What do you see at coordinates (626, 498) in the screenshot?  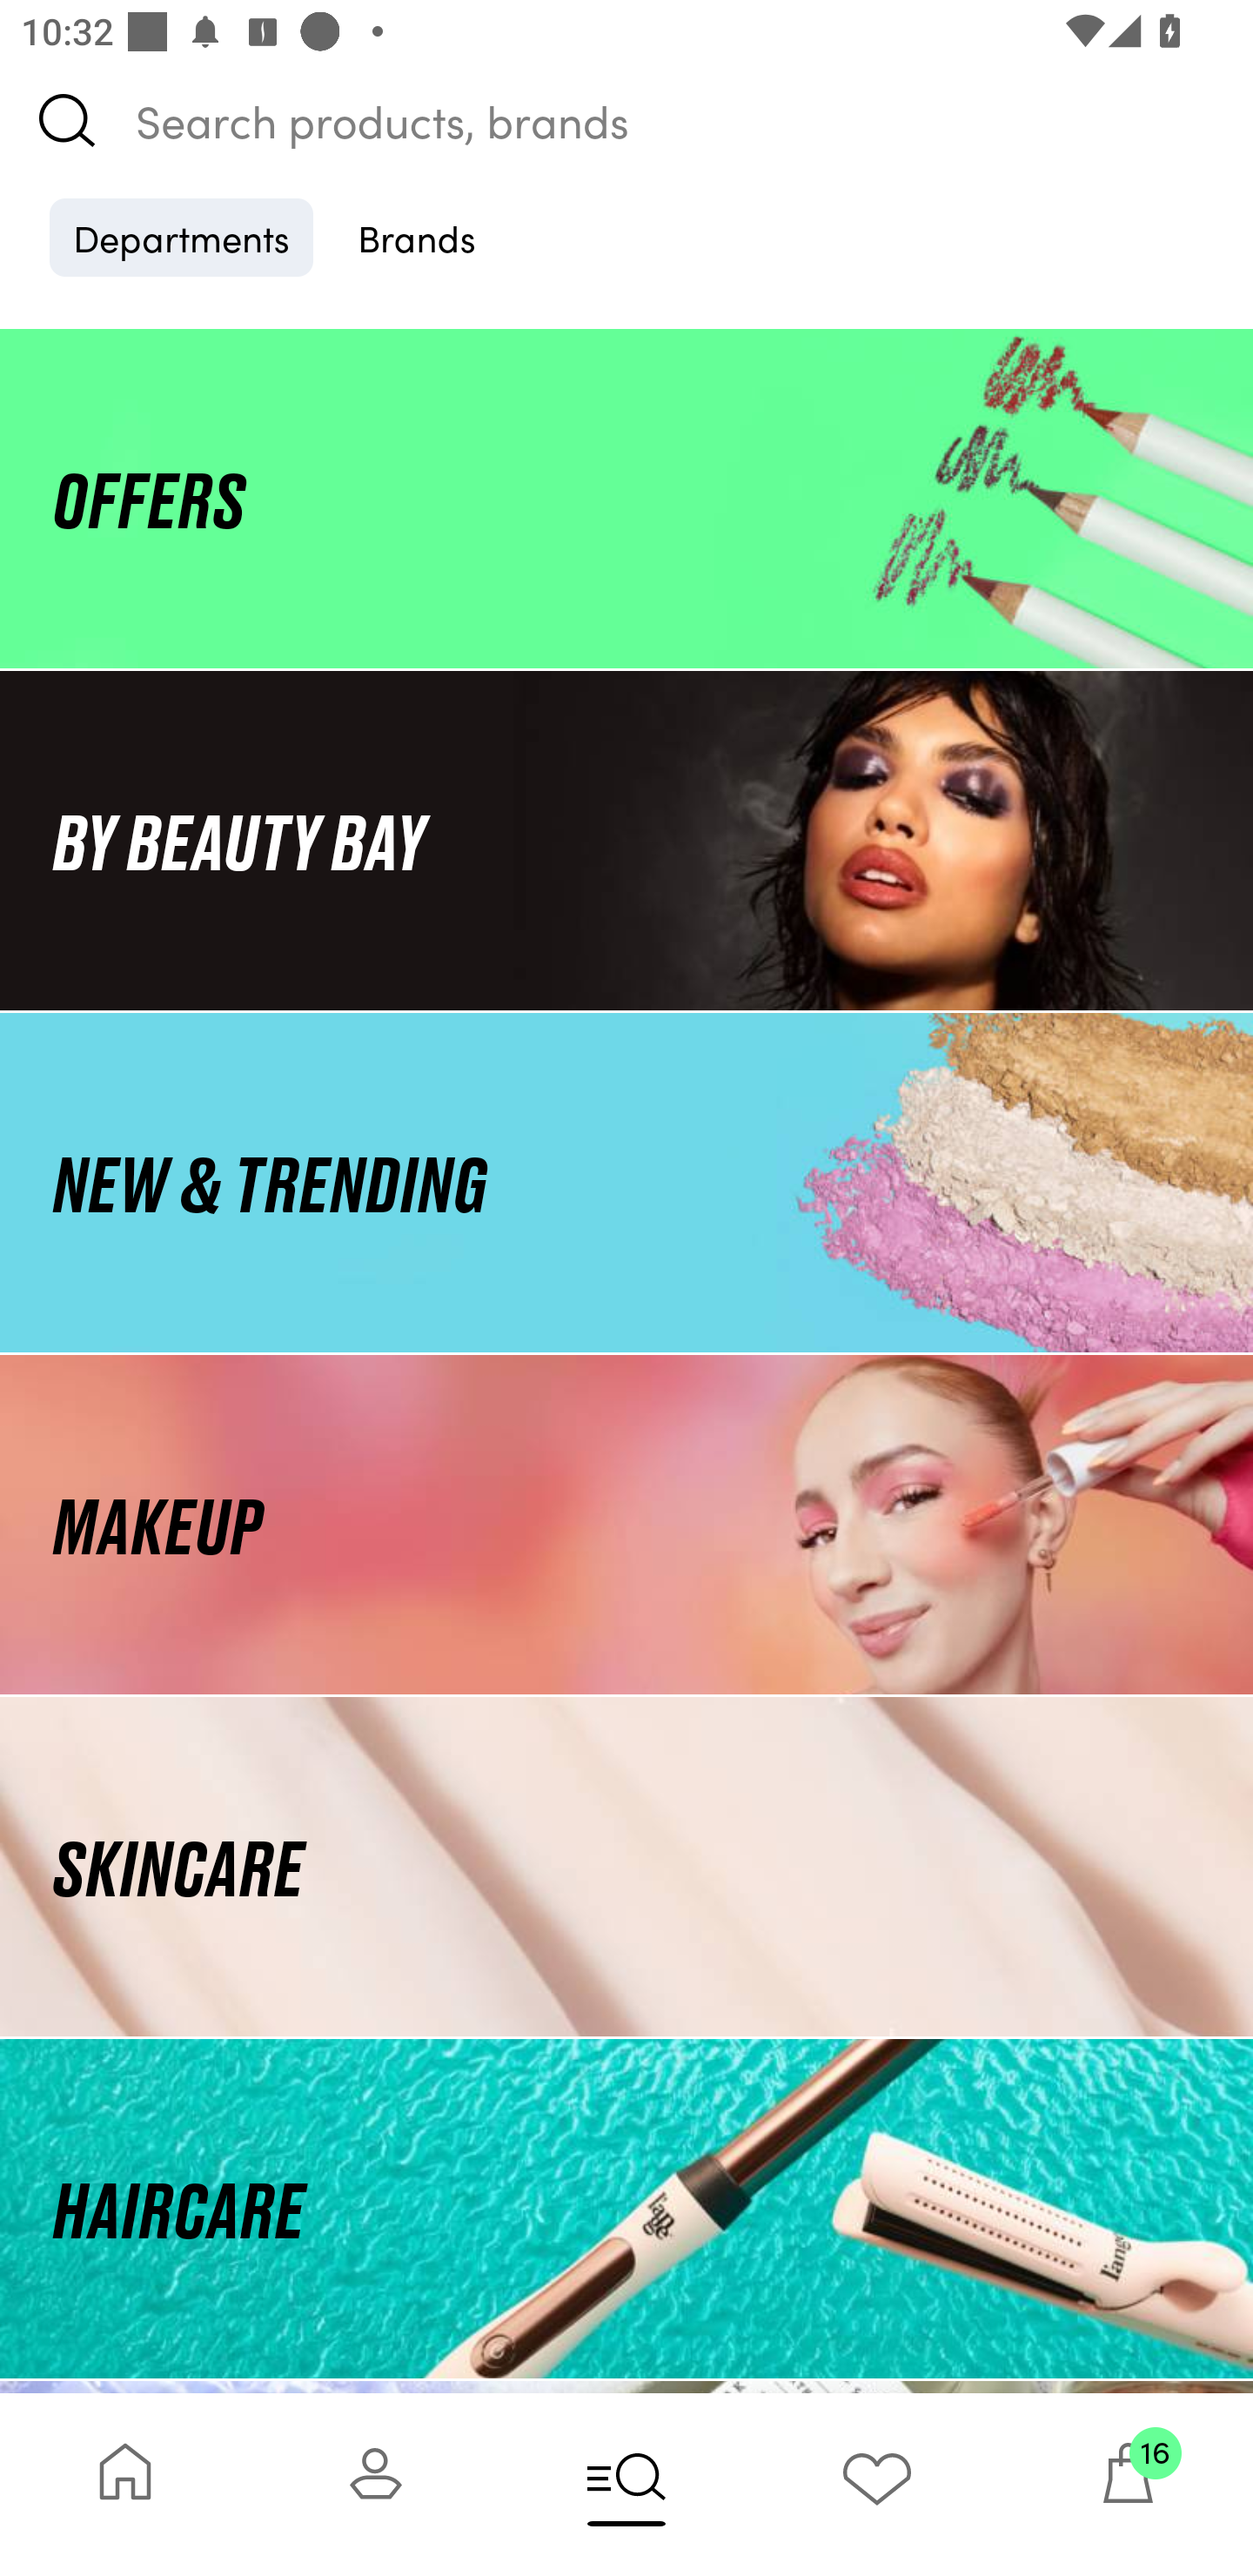 I see `OFFERS` at bounding box center [626, 498].